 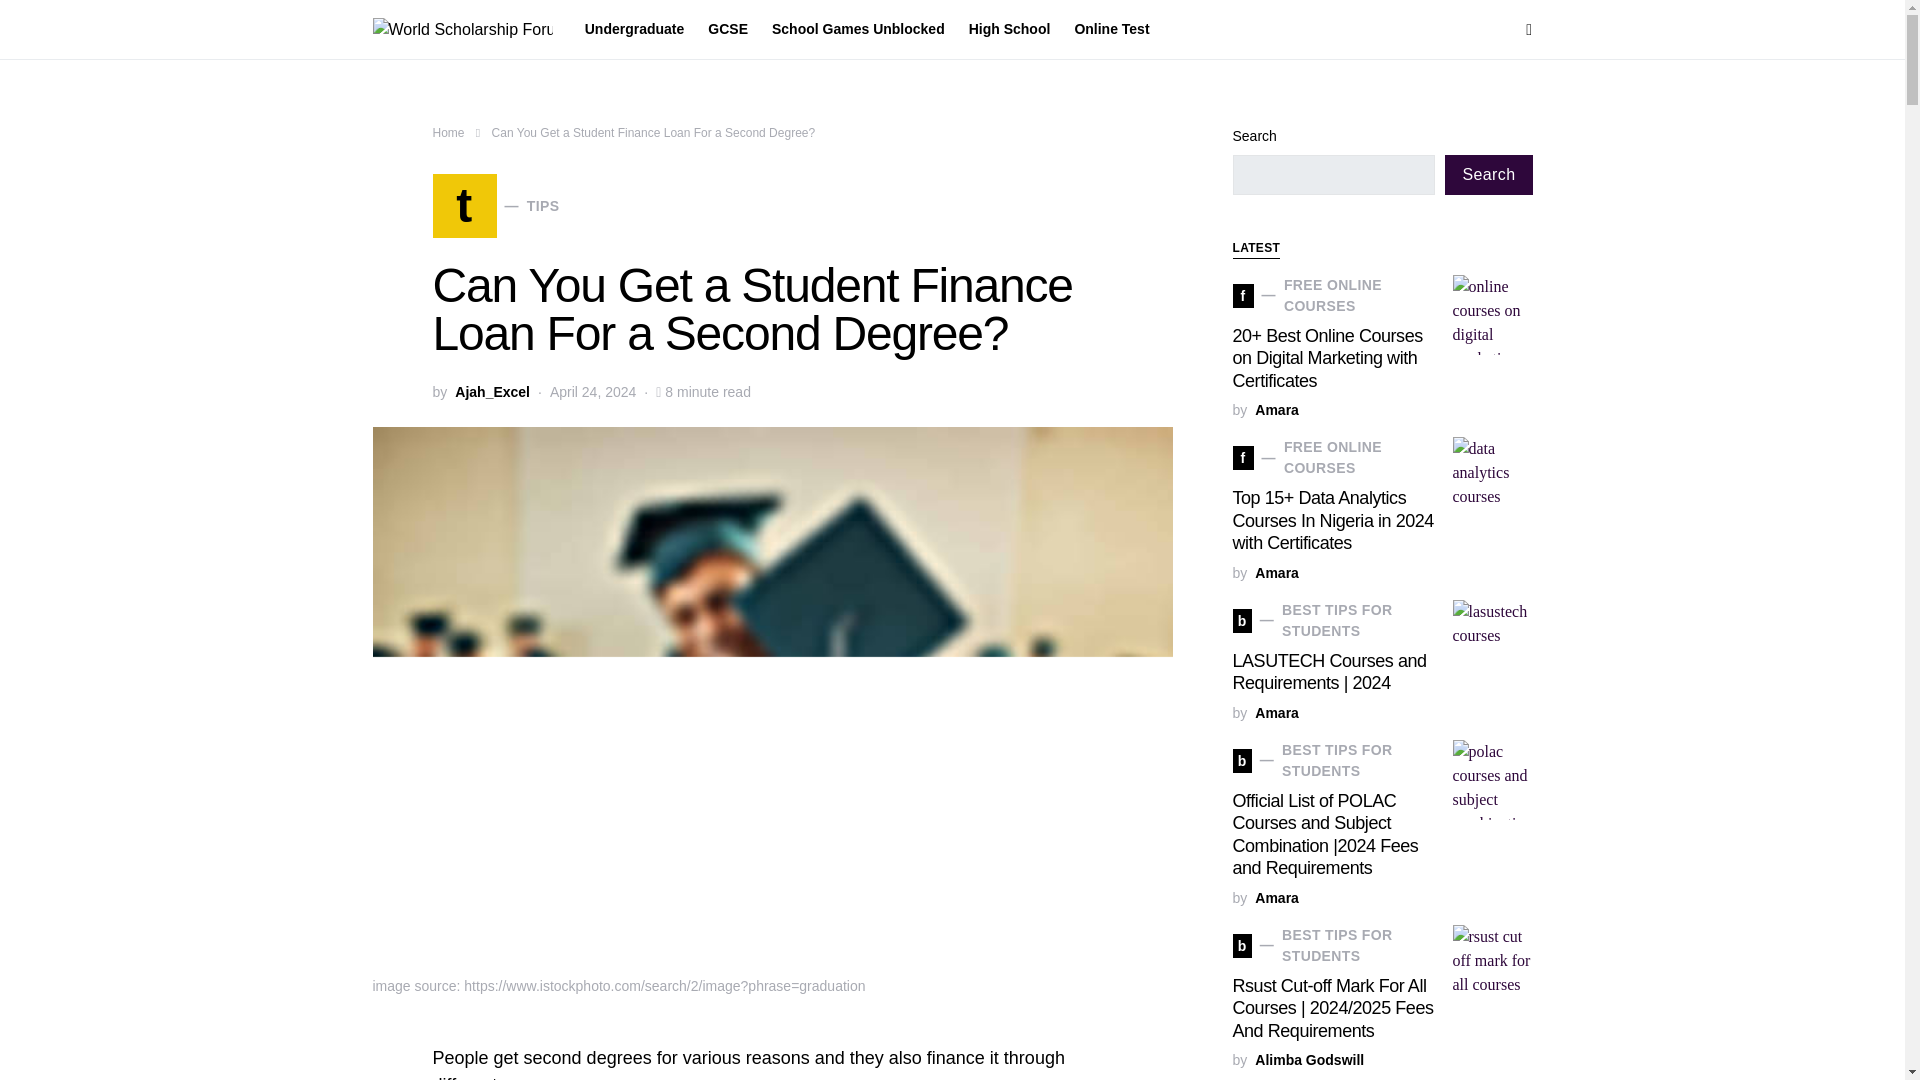 I want to click on View all posts by Amara, so click(x=495, y=205).